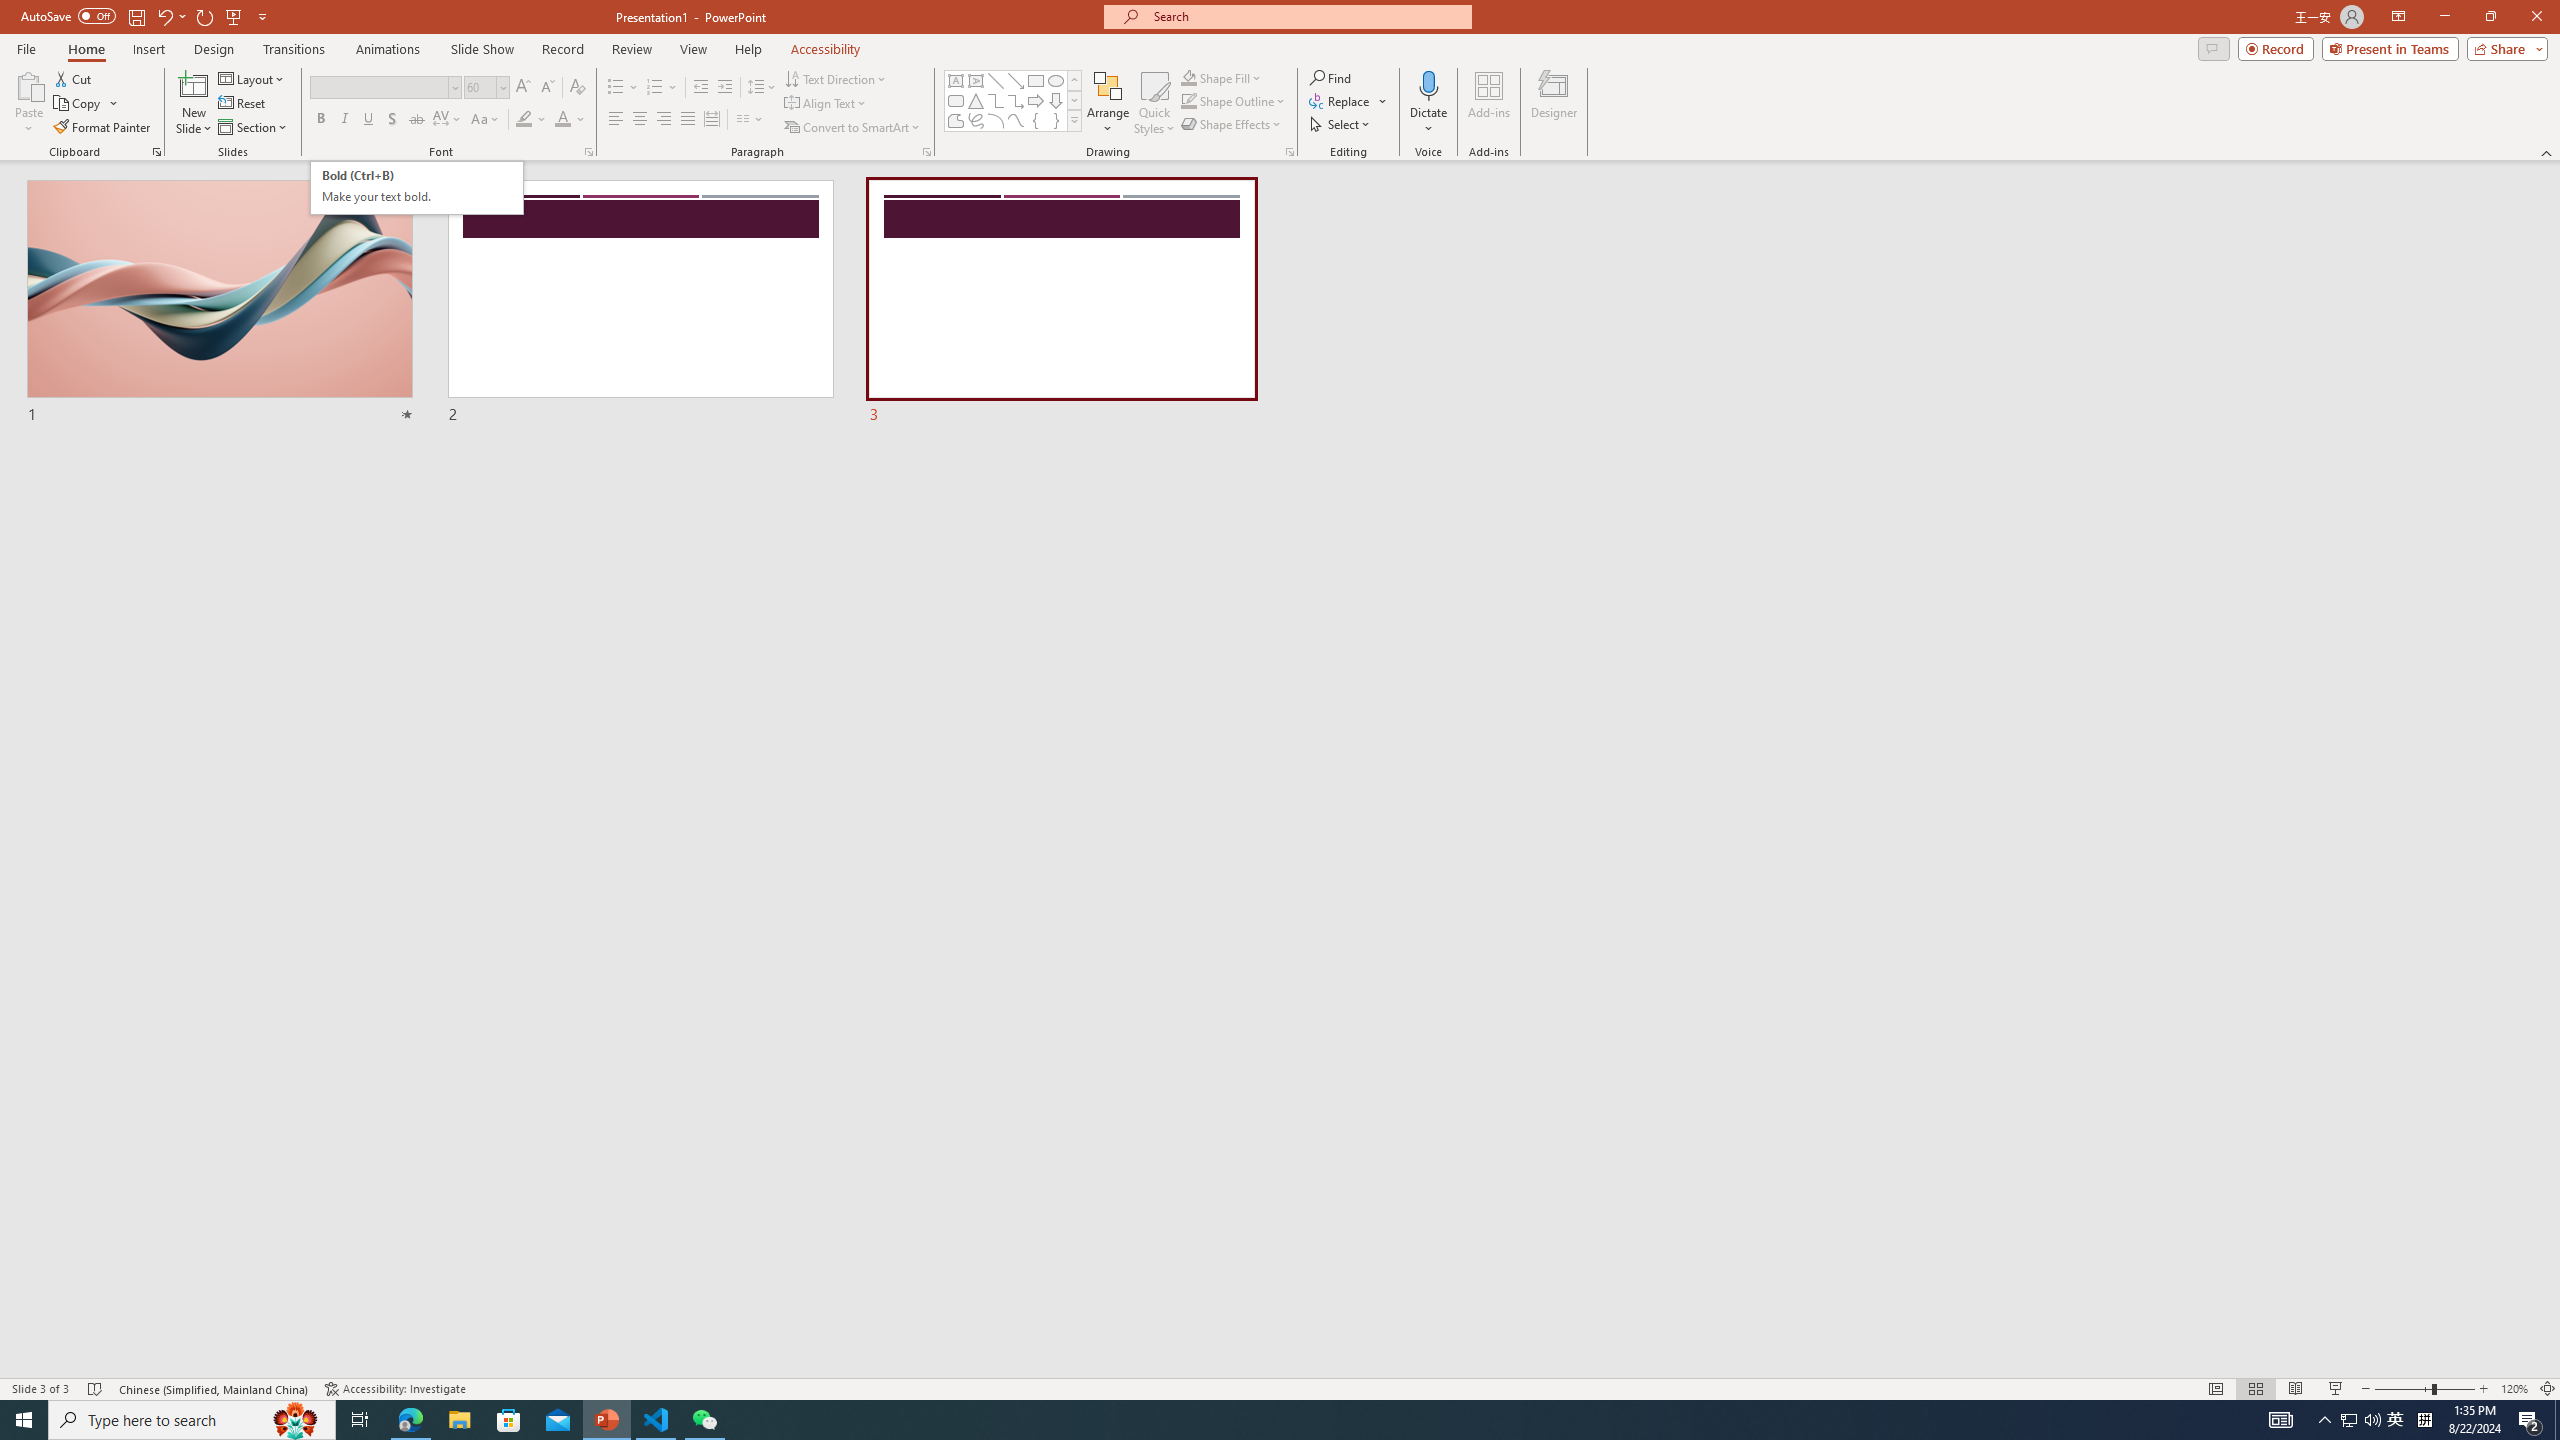  What do you see at coordinates (524, 88) in the screenshot?
I see `Increase Font Size` at bounding box center [524, 88].